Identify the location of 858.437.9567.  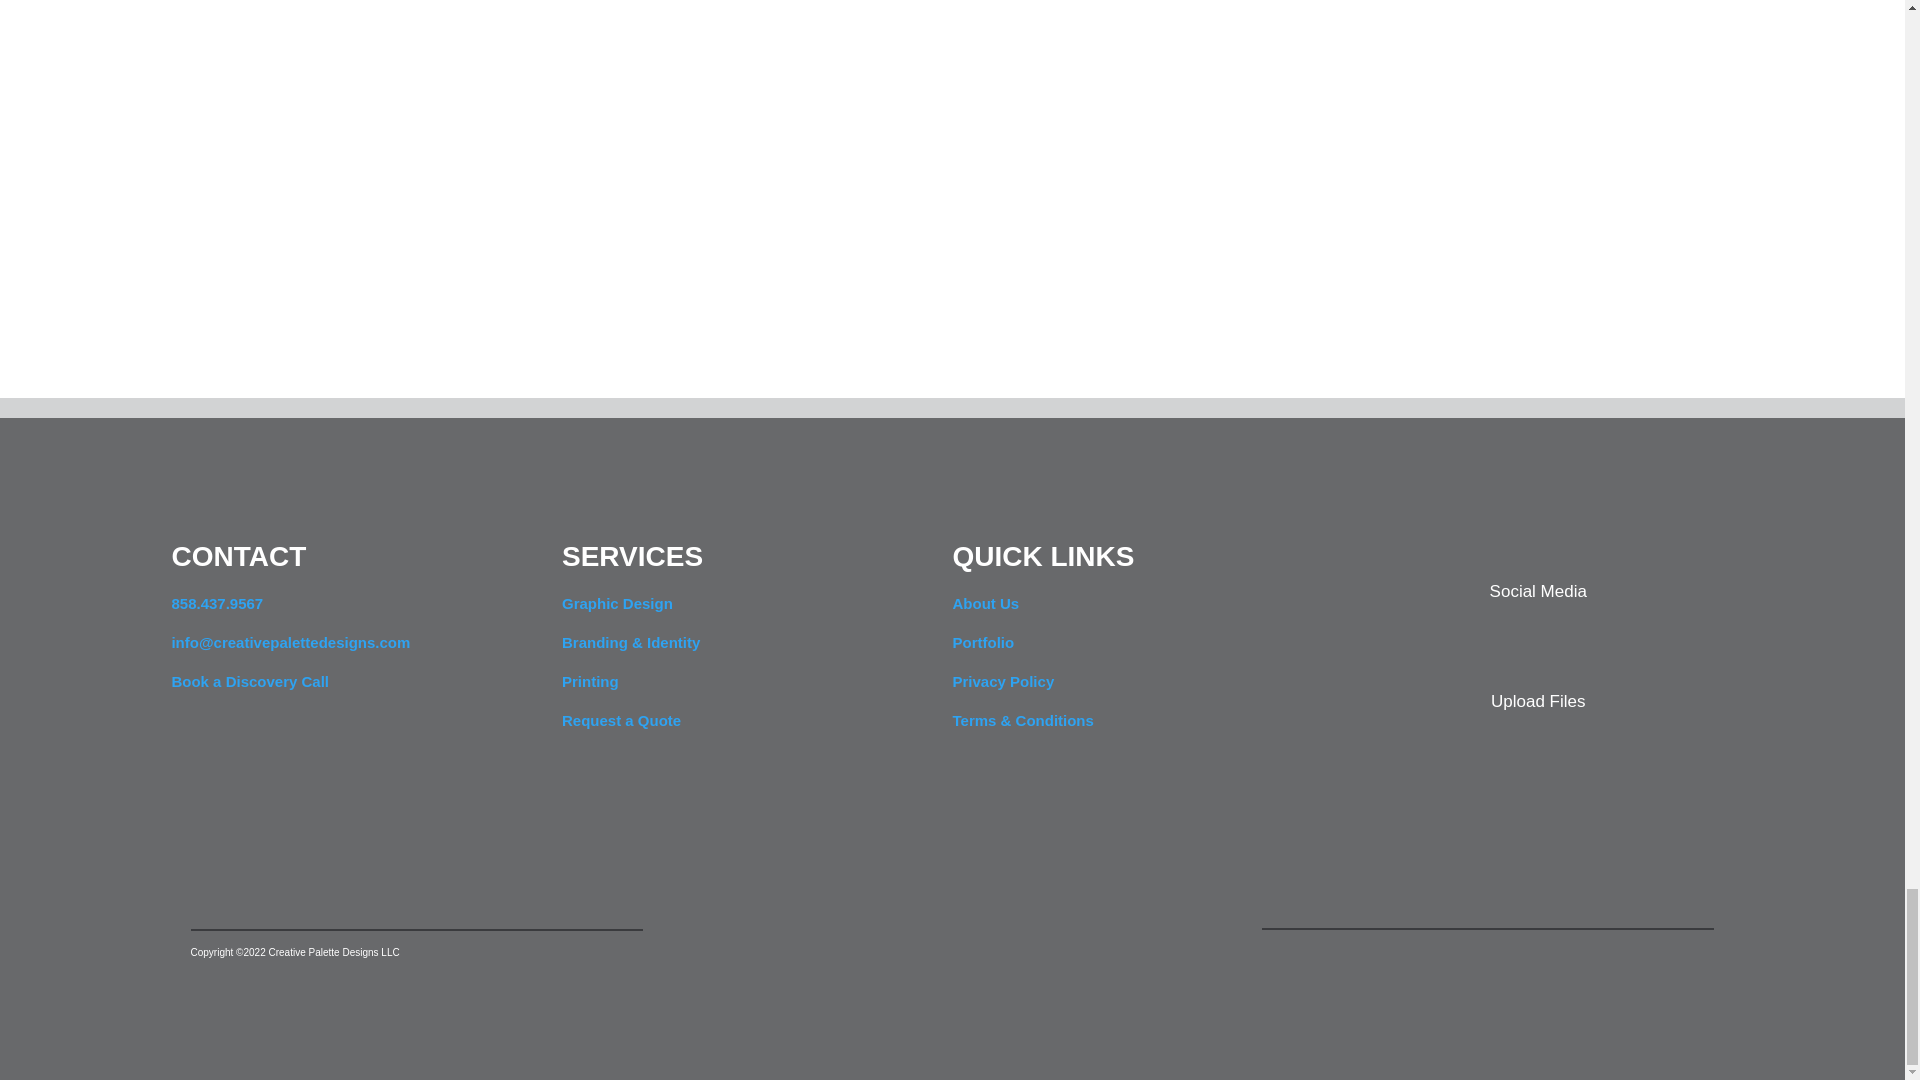
(216, 604).